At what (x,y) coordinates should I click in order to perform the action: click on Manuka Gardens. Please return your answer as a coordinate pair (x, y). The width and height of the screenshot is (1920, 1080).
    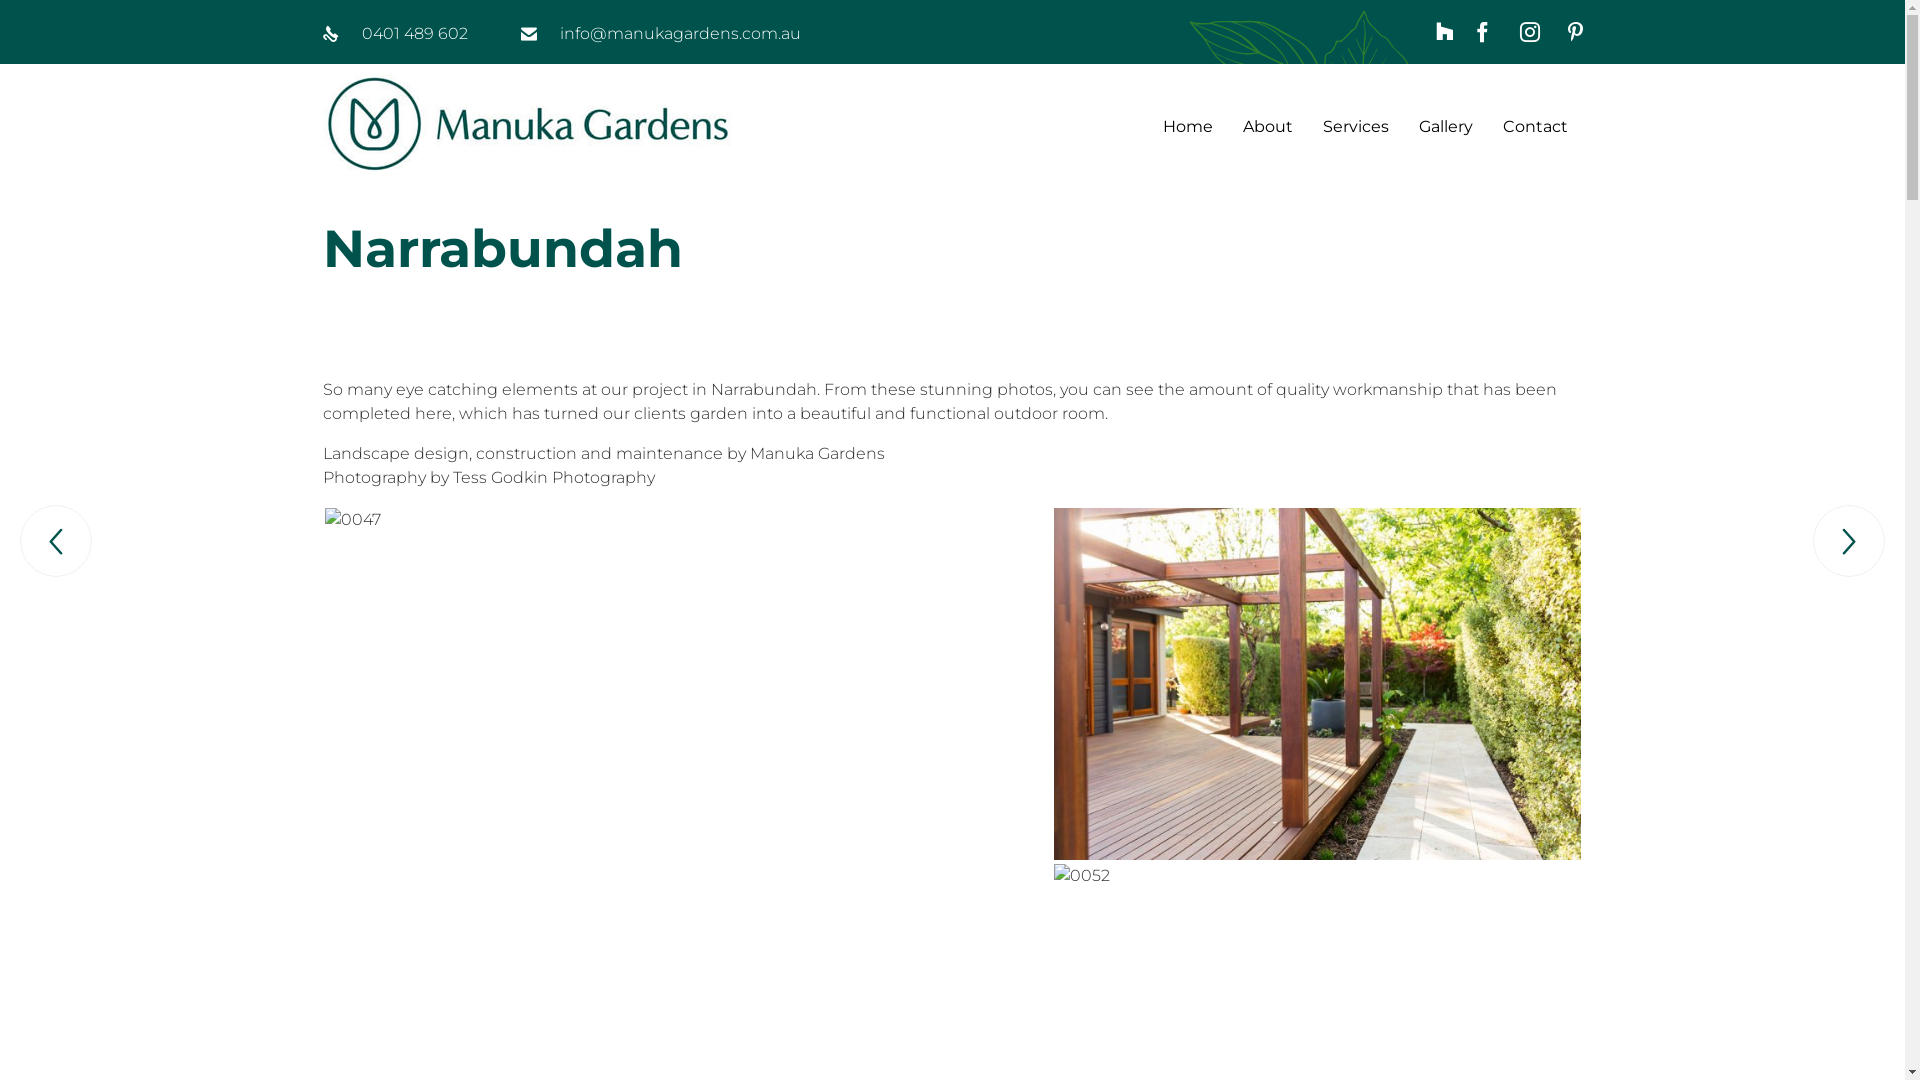
    Looking at the image, I should click on (526, 124).